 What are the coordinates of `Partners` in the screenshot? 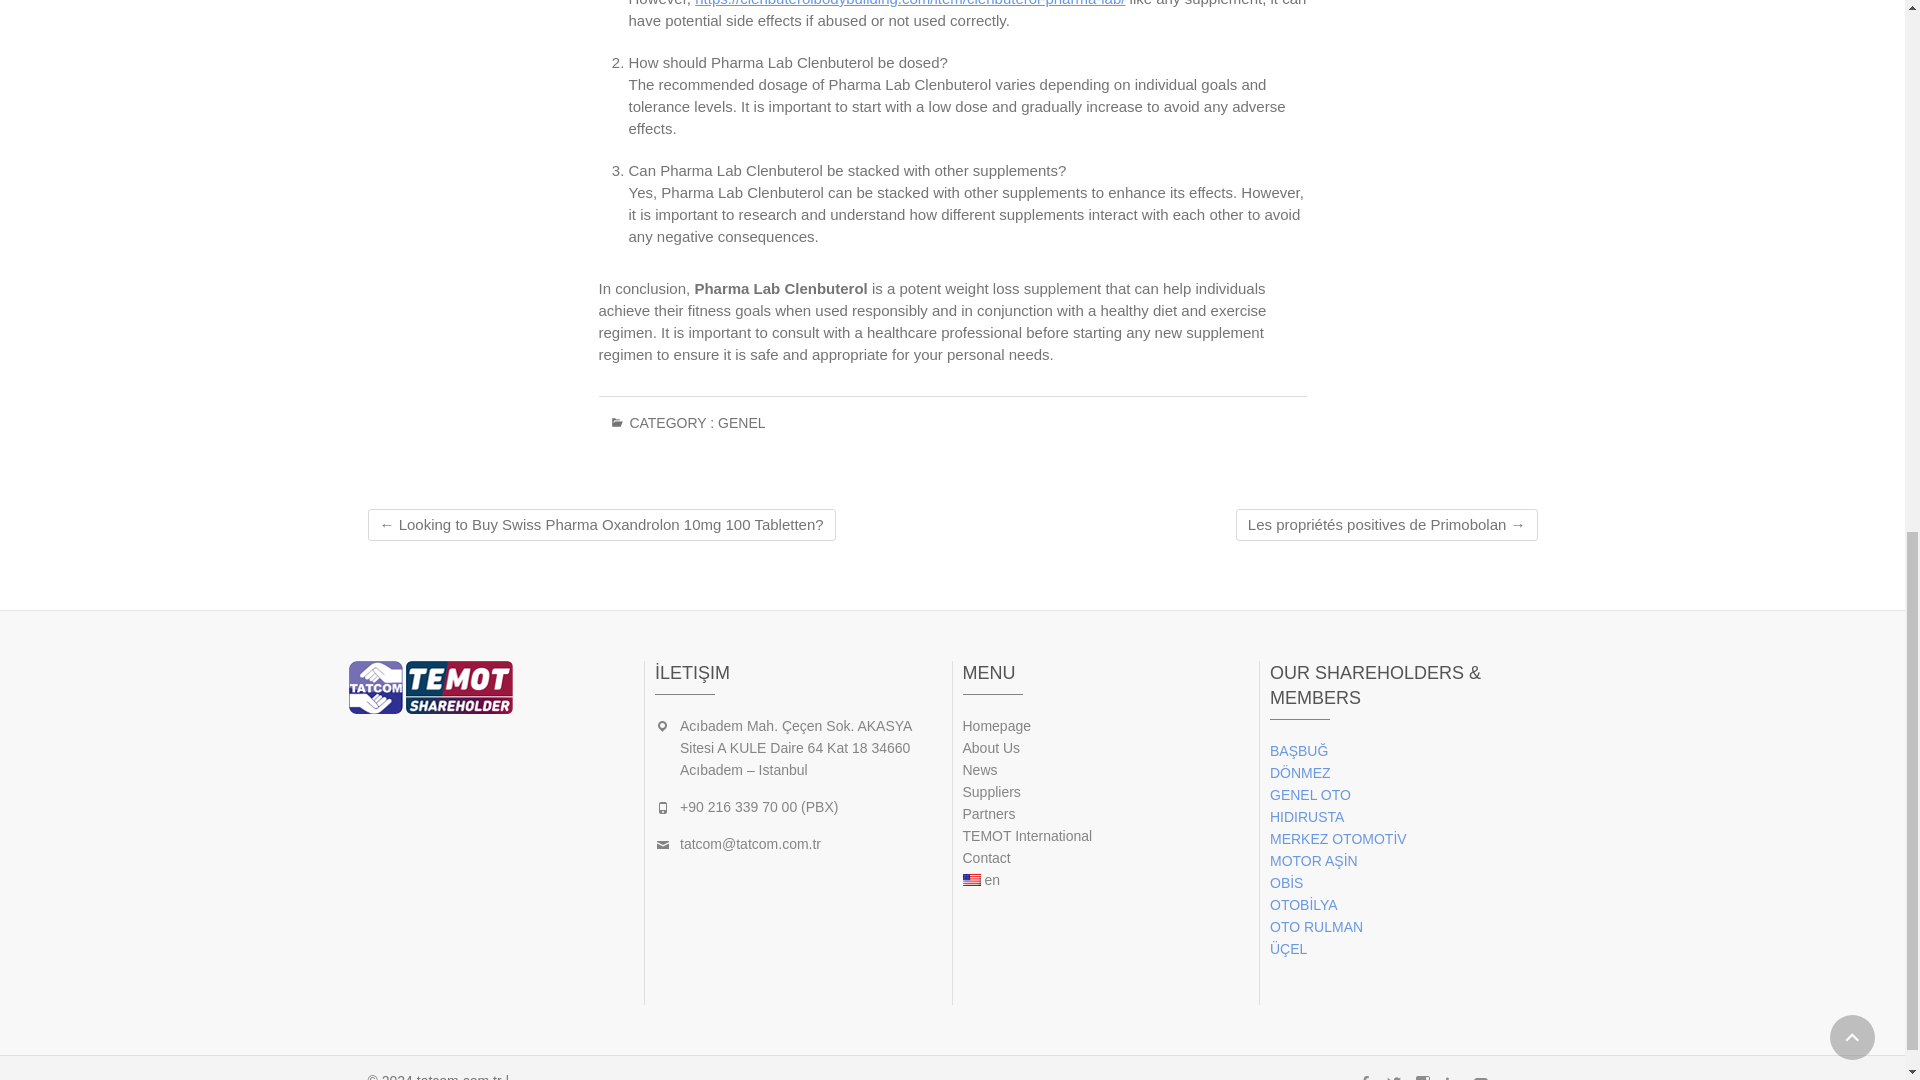 It's located at (1105, 814).